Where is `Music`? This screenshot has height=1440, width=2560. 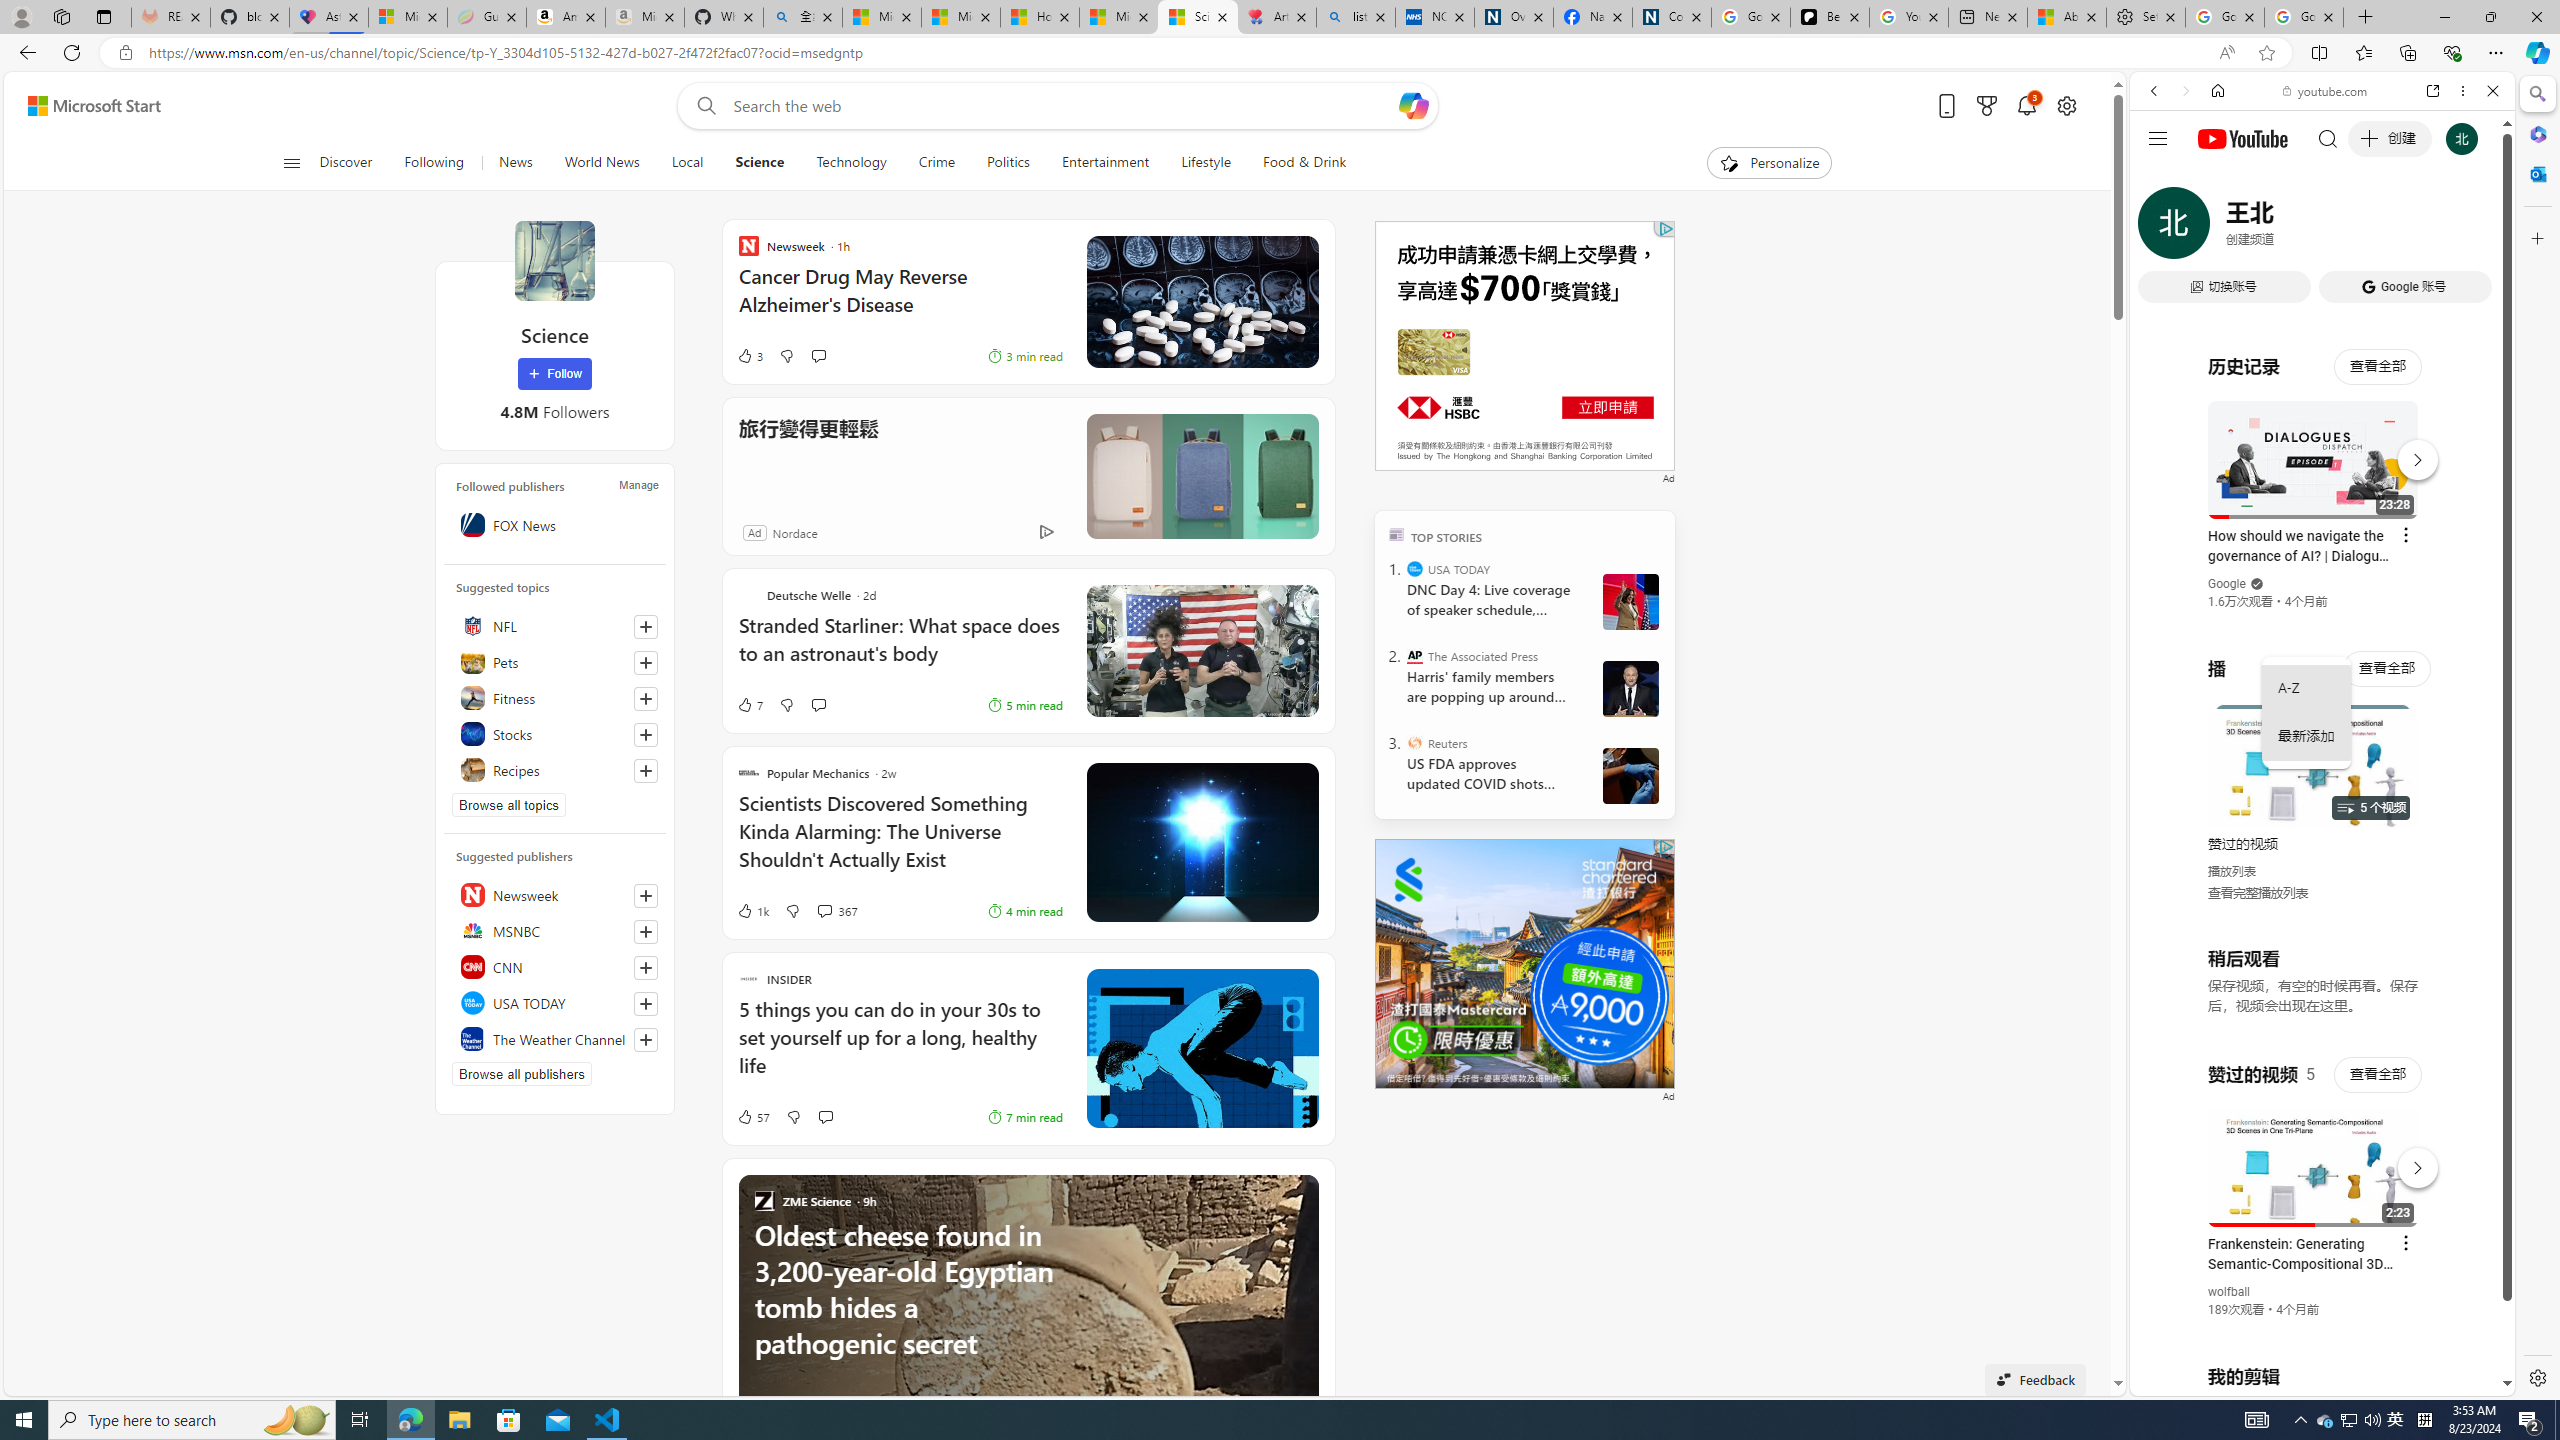 Music is located at coordinates (2322, 543).